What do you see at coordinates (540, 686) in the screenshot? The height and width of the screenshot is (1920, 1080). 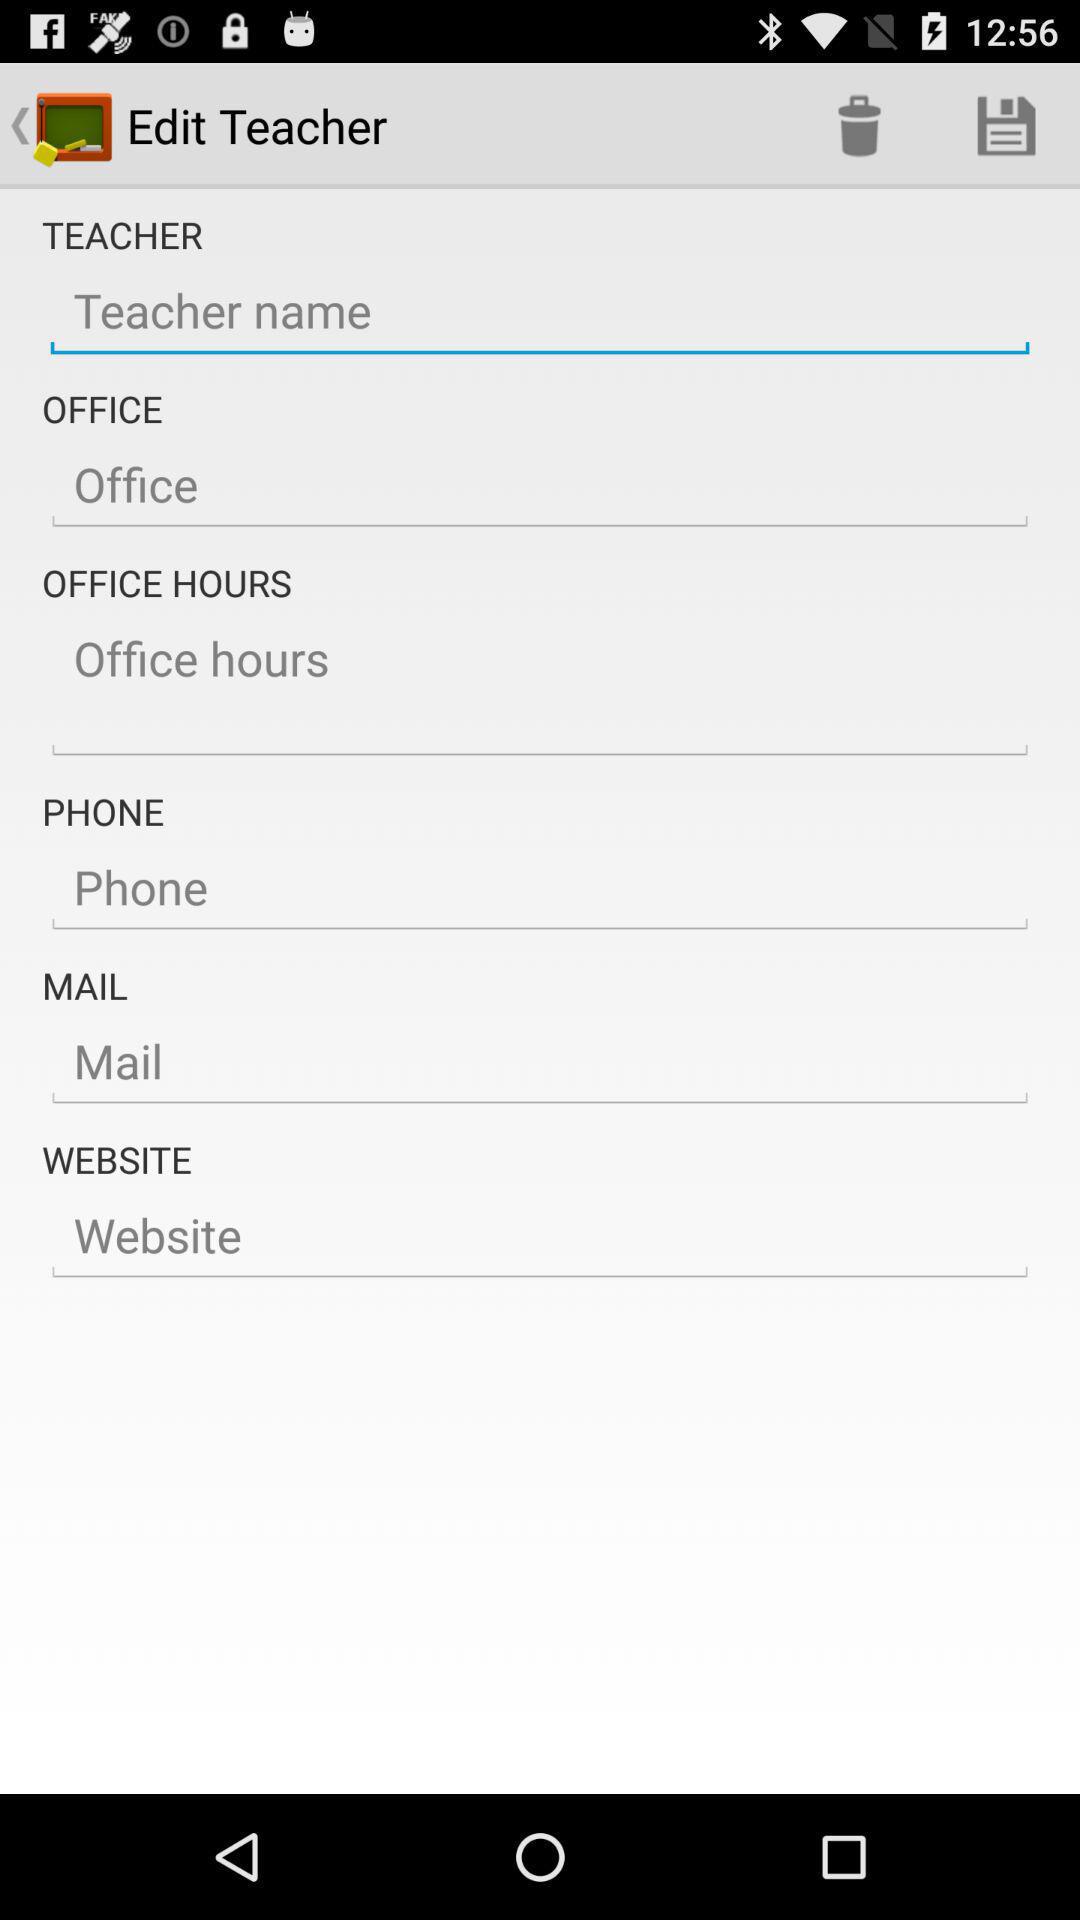 I see `input office hours` at bounding box center [540, 686].